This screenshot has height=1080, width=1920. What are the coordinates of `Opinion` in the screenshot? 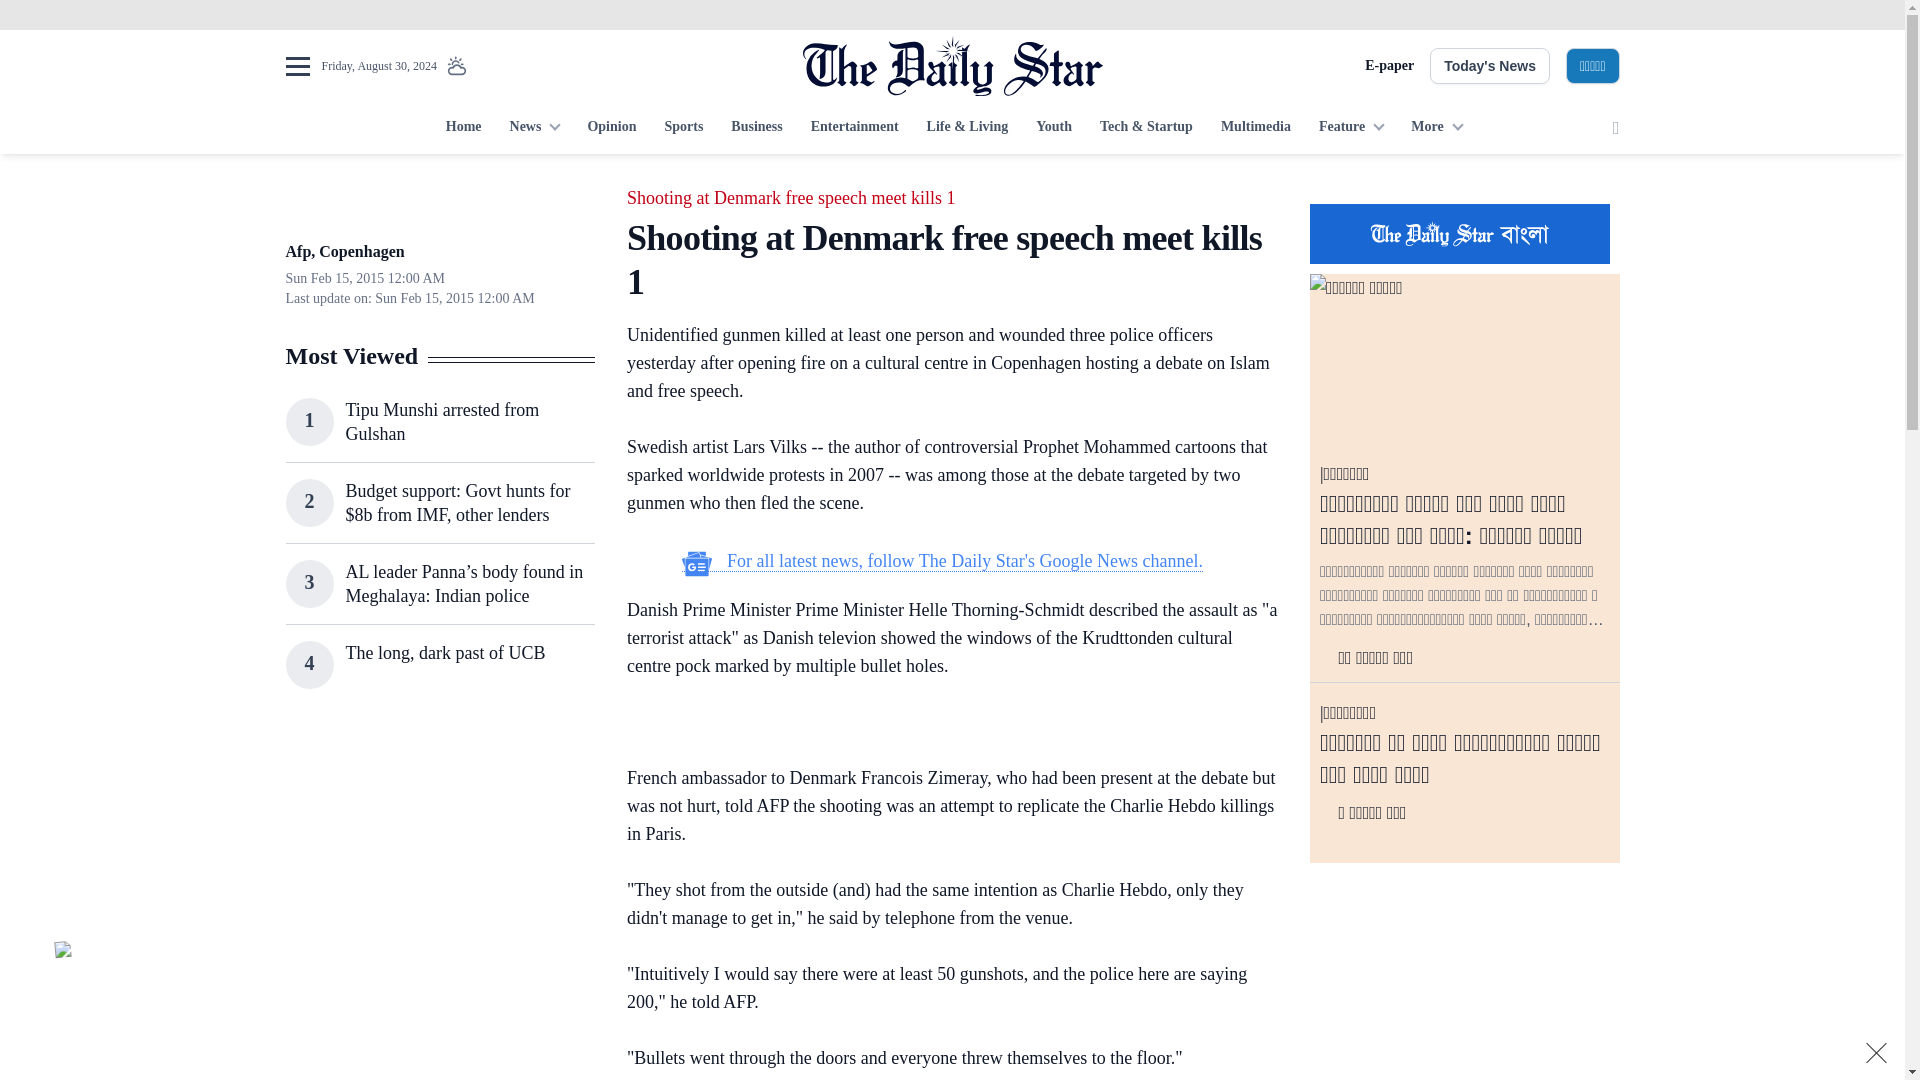 It's located at (611, 128).